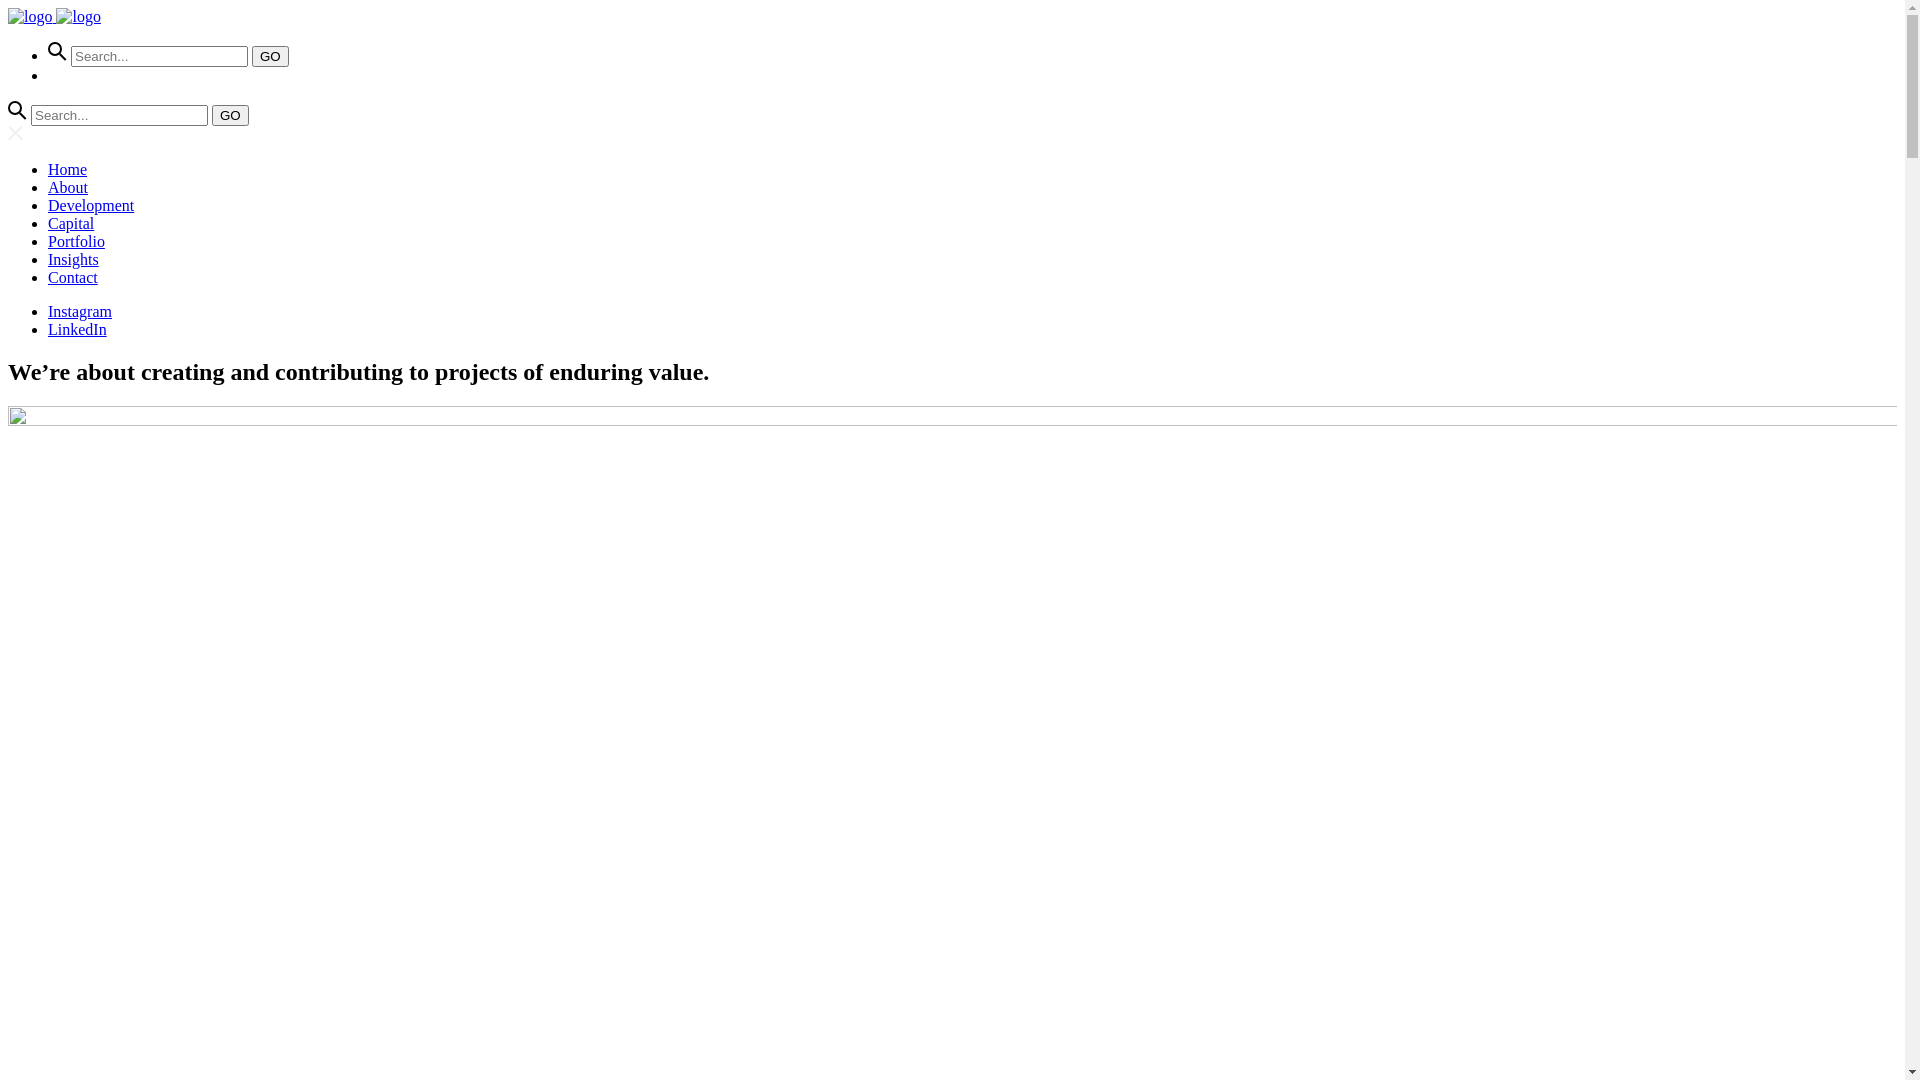 The width and height of the screenshot is (1920, 1080). I want to click on Skip to content, so click(8, 8).